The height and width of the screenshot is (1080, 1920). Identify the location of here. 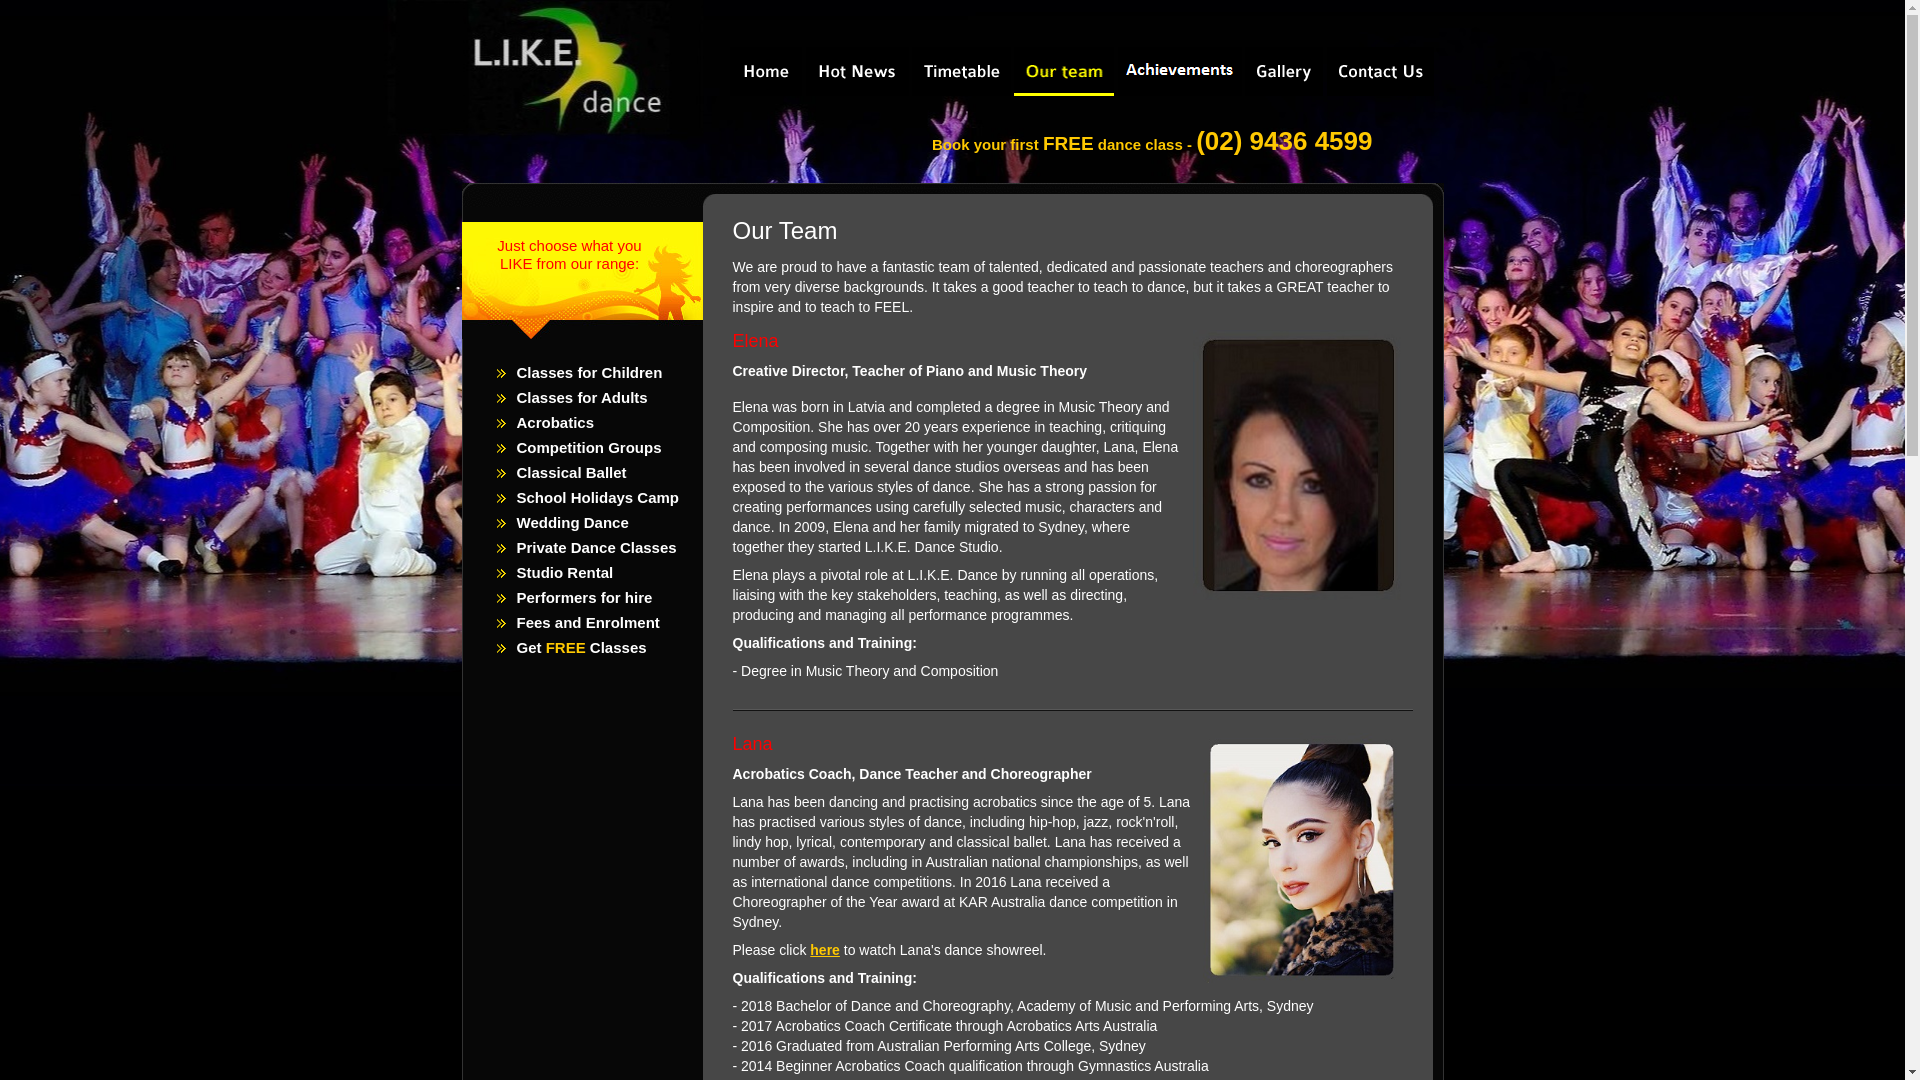
(825, 950).